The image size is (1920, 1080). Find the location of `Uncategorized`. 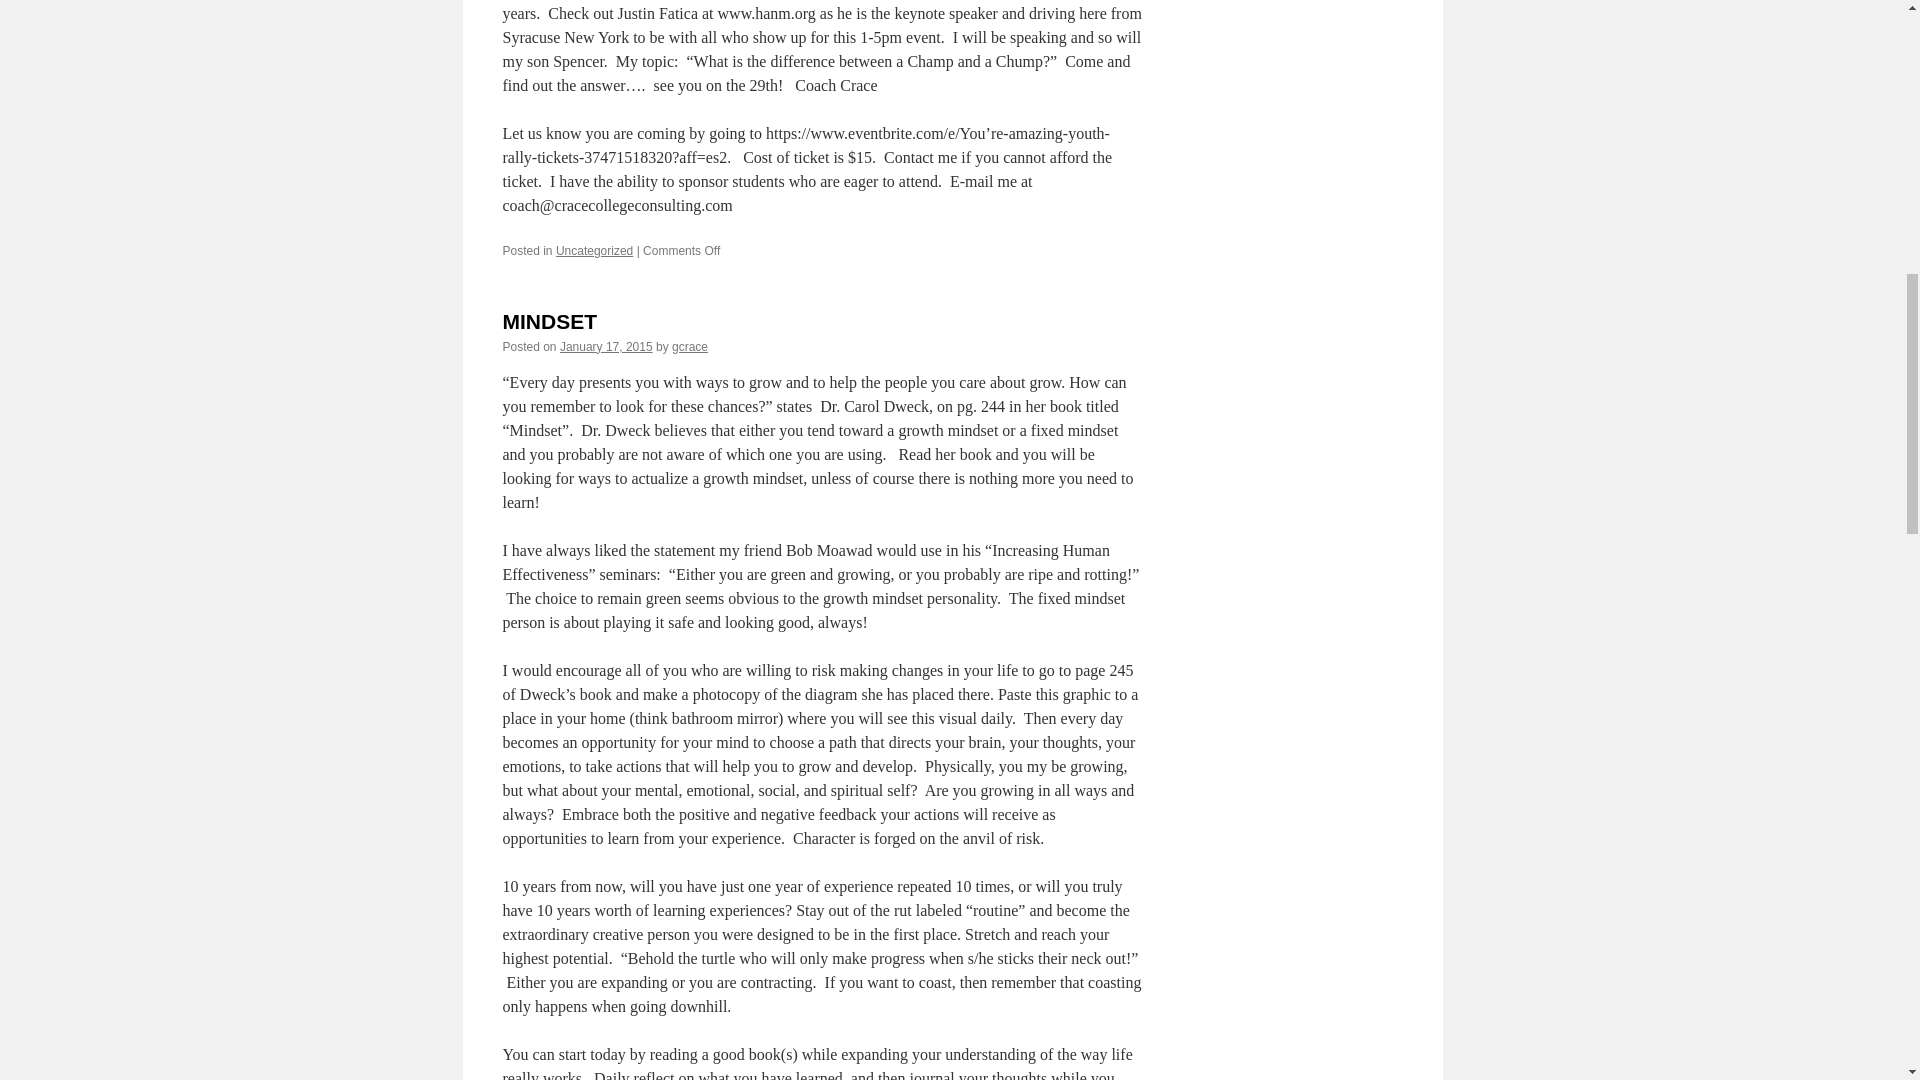

Uncategorized is located at coordinates (594, 251).